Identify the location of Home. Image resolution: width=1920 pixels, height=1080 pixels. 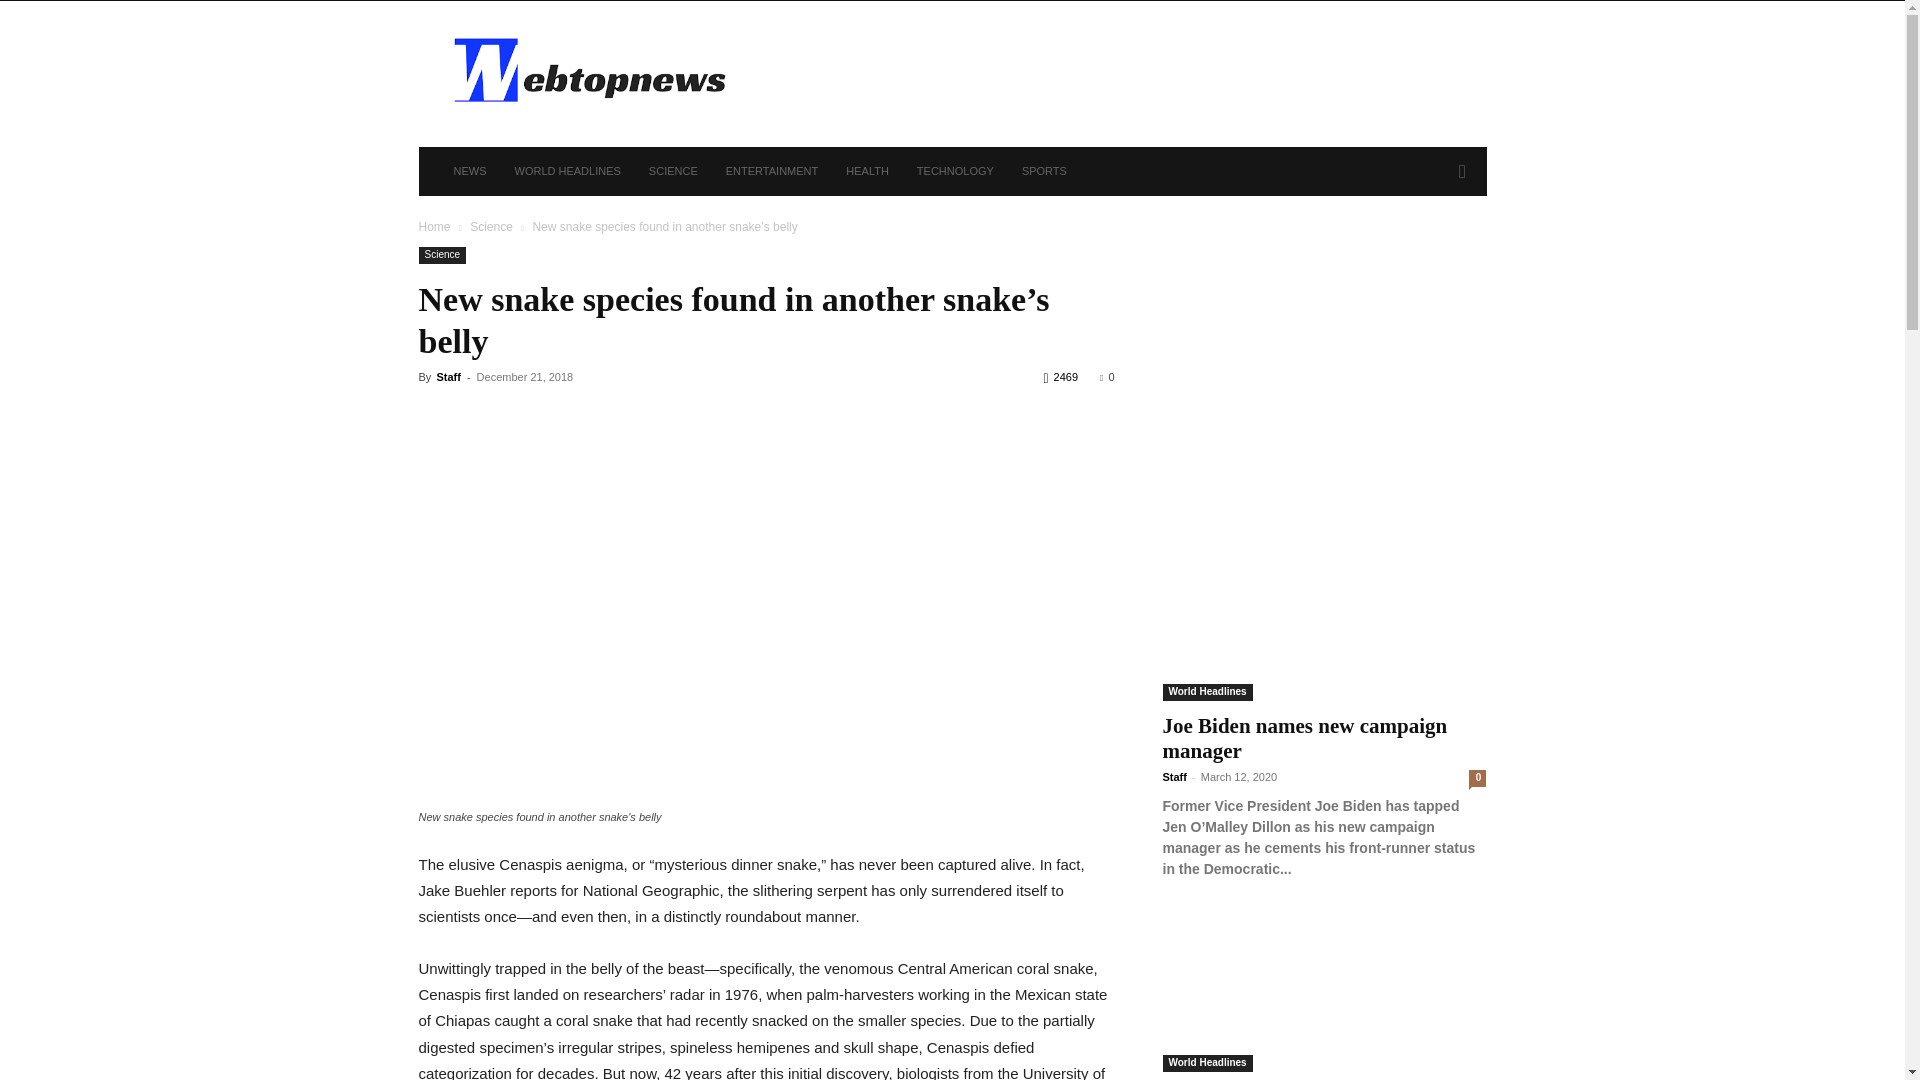
(434, 227).